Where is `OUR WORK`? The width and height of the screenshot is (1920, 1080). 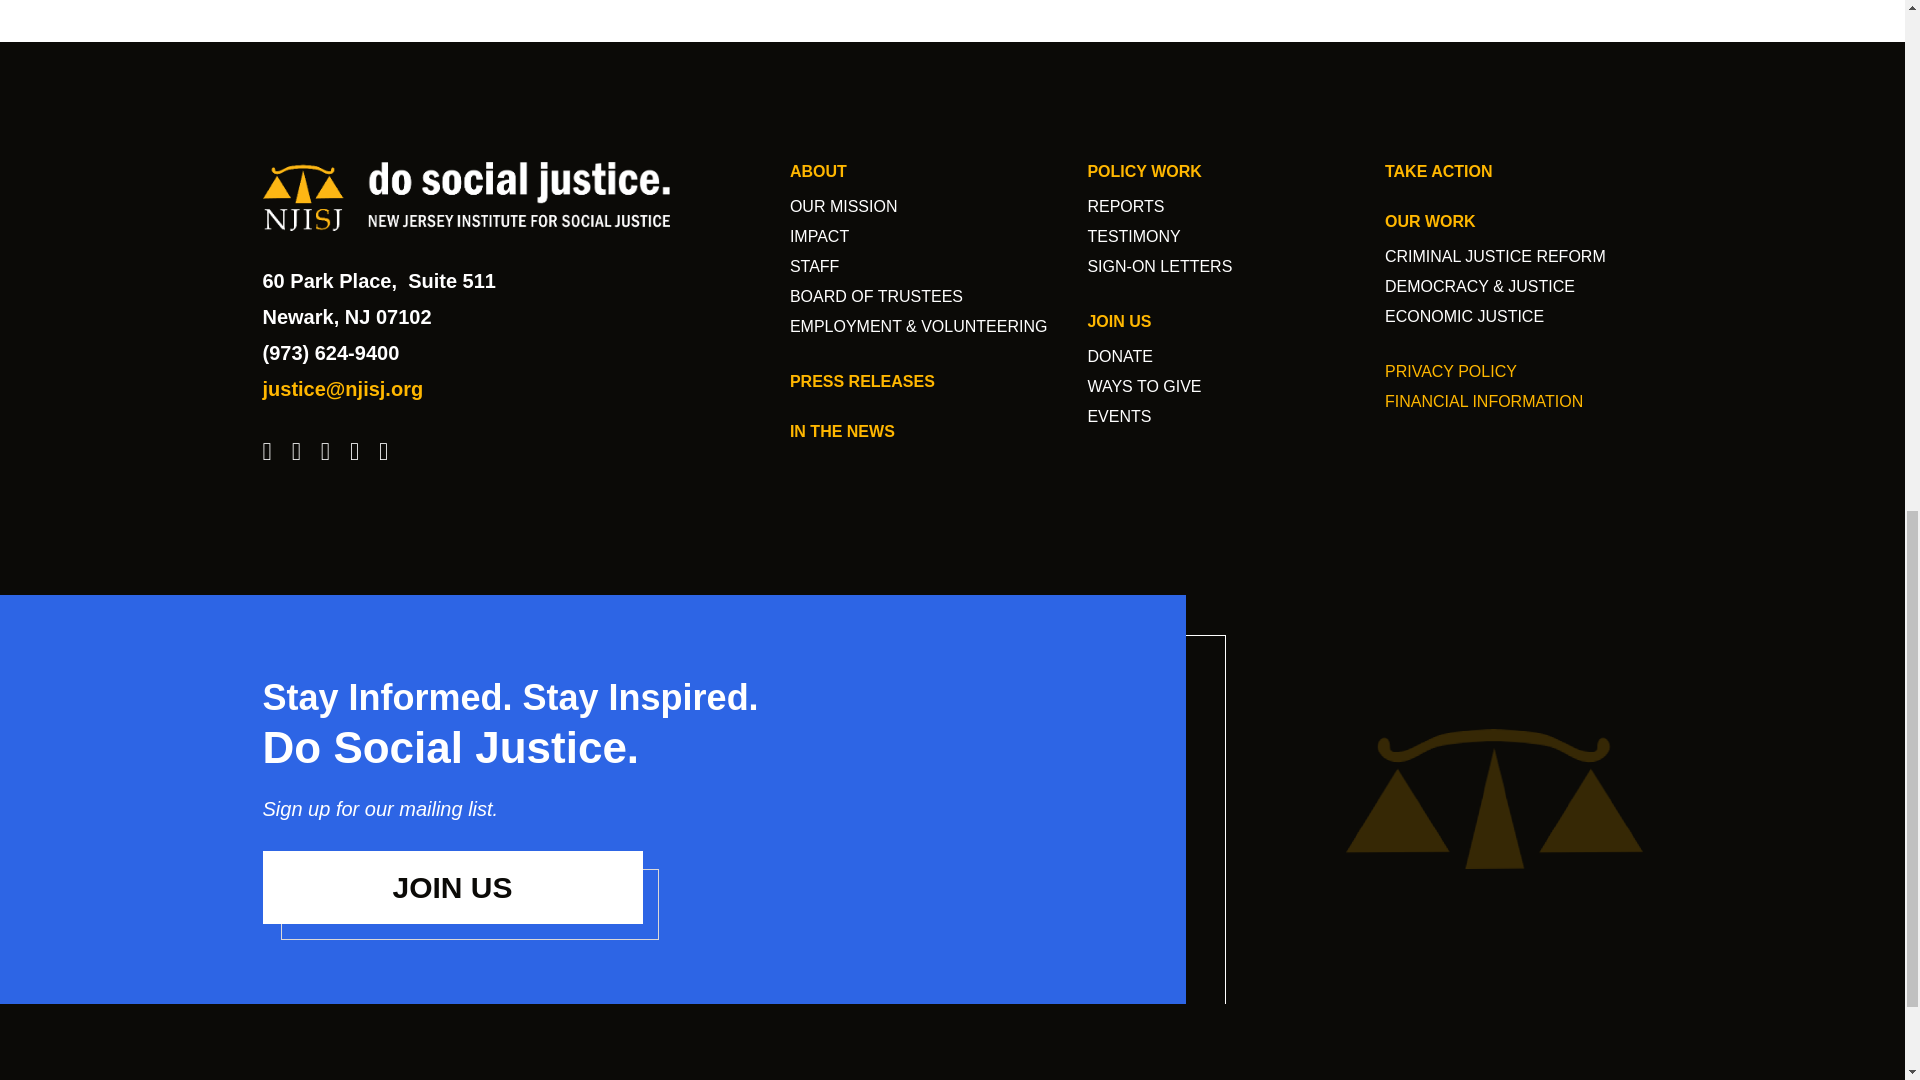 OUR WORK is located at coordinates (1430, 221).